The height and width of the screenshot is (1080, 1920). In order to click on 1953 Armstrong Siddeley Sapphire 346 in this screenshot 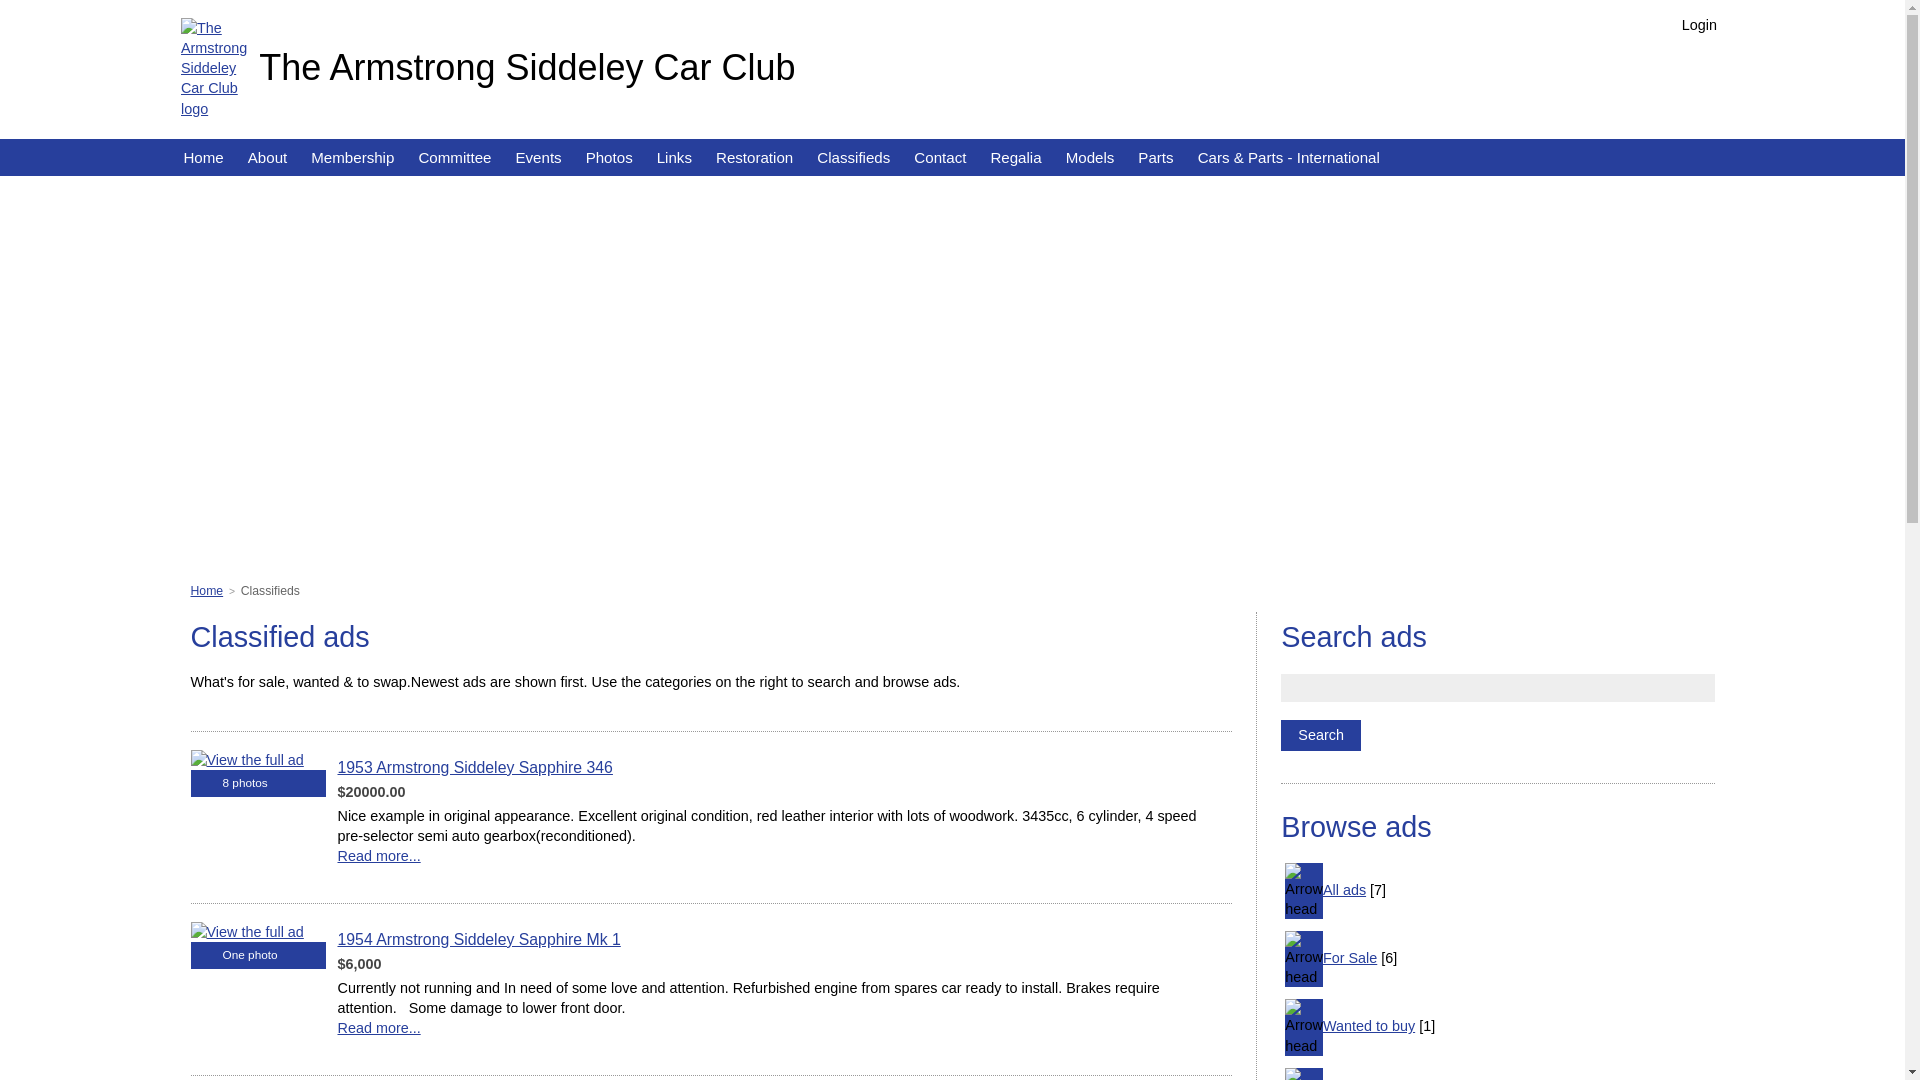, I will do `click(476, 767)`.